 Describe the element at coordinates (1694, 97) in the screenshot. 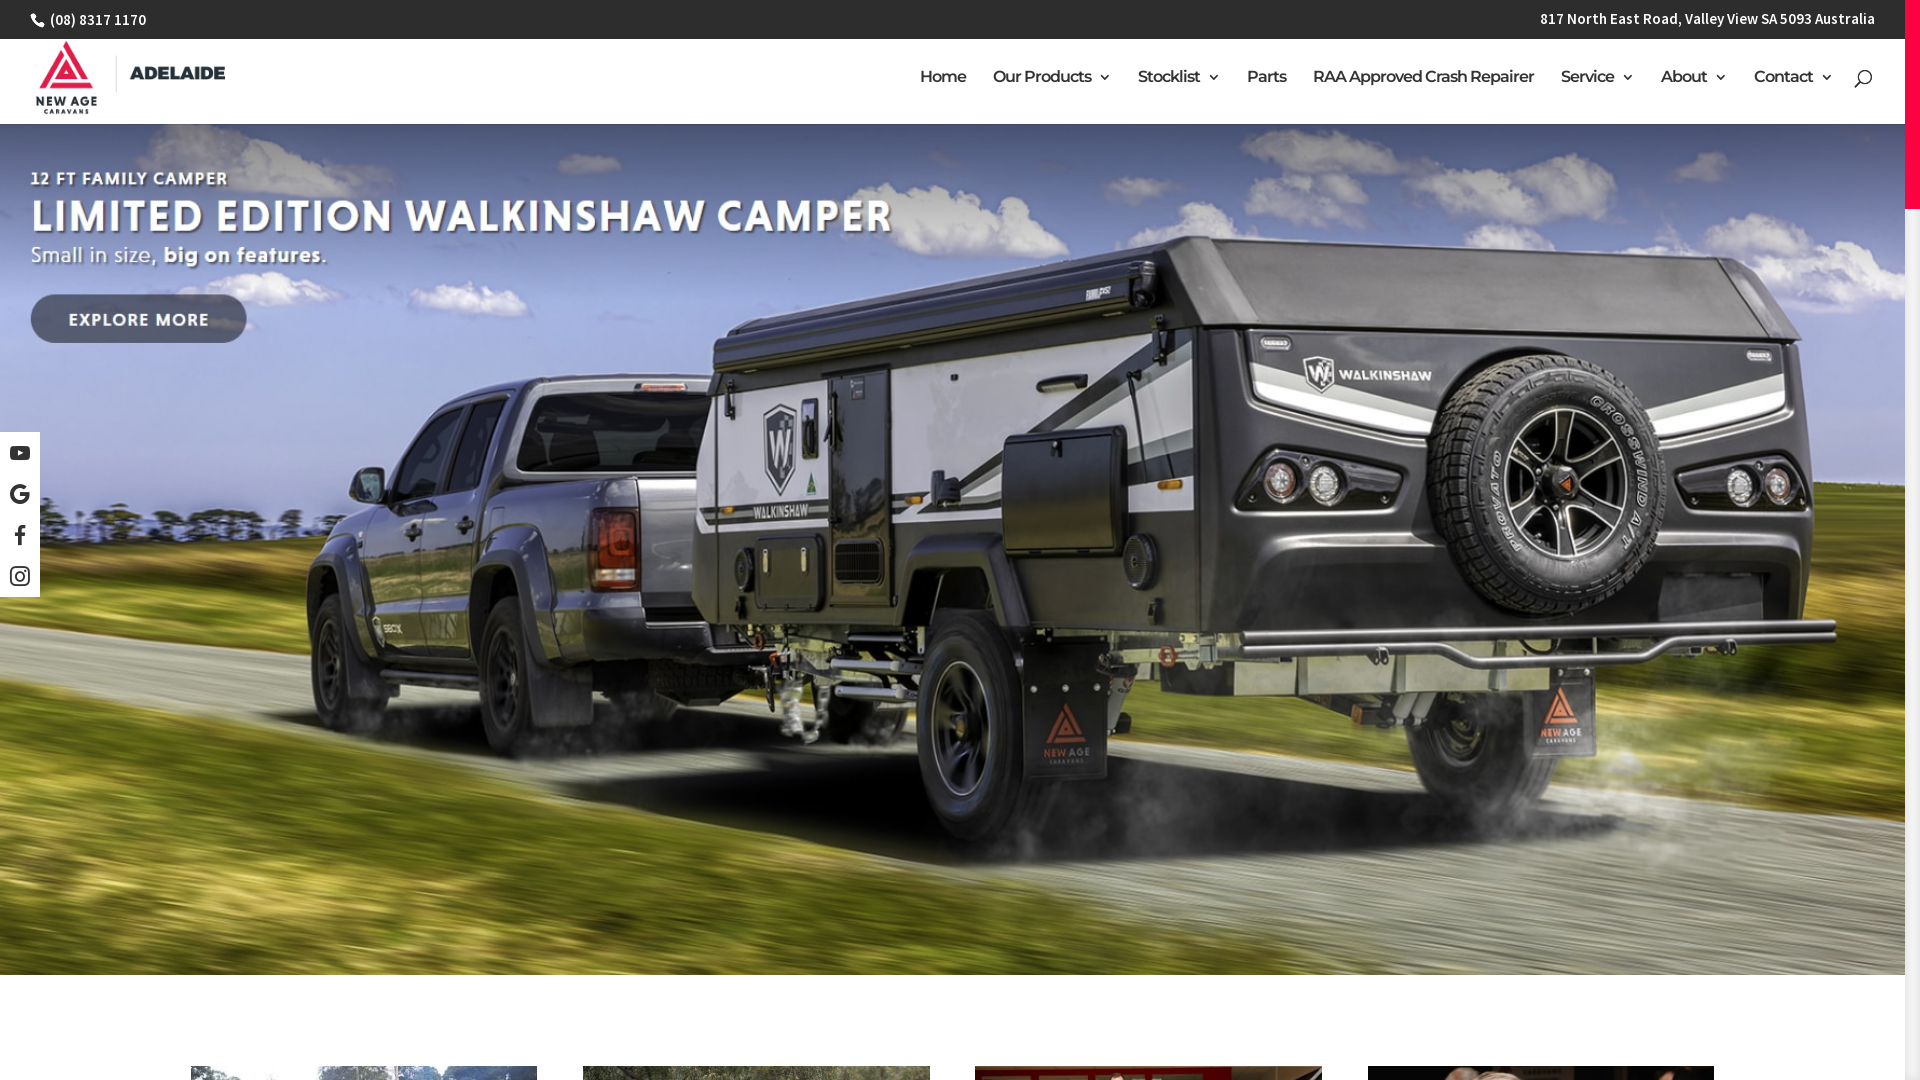

I see `About` at that location.